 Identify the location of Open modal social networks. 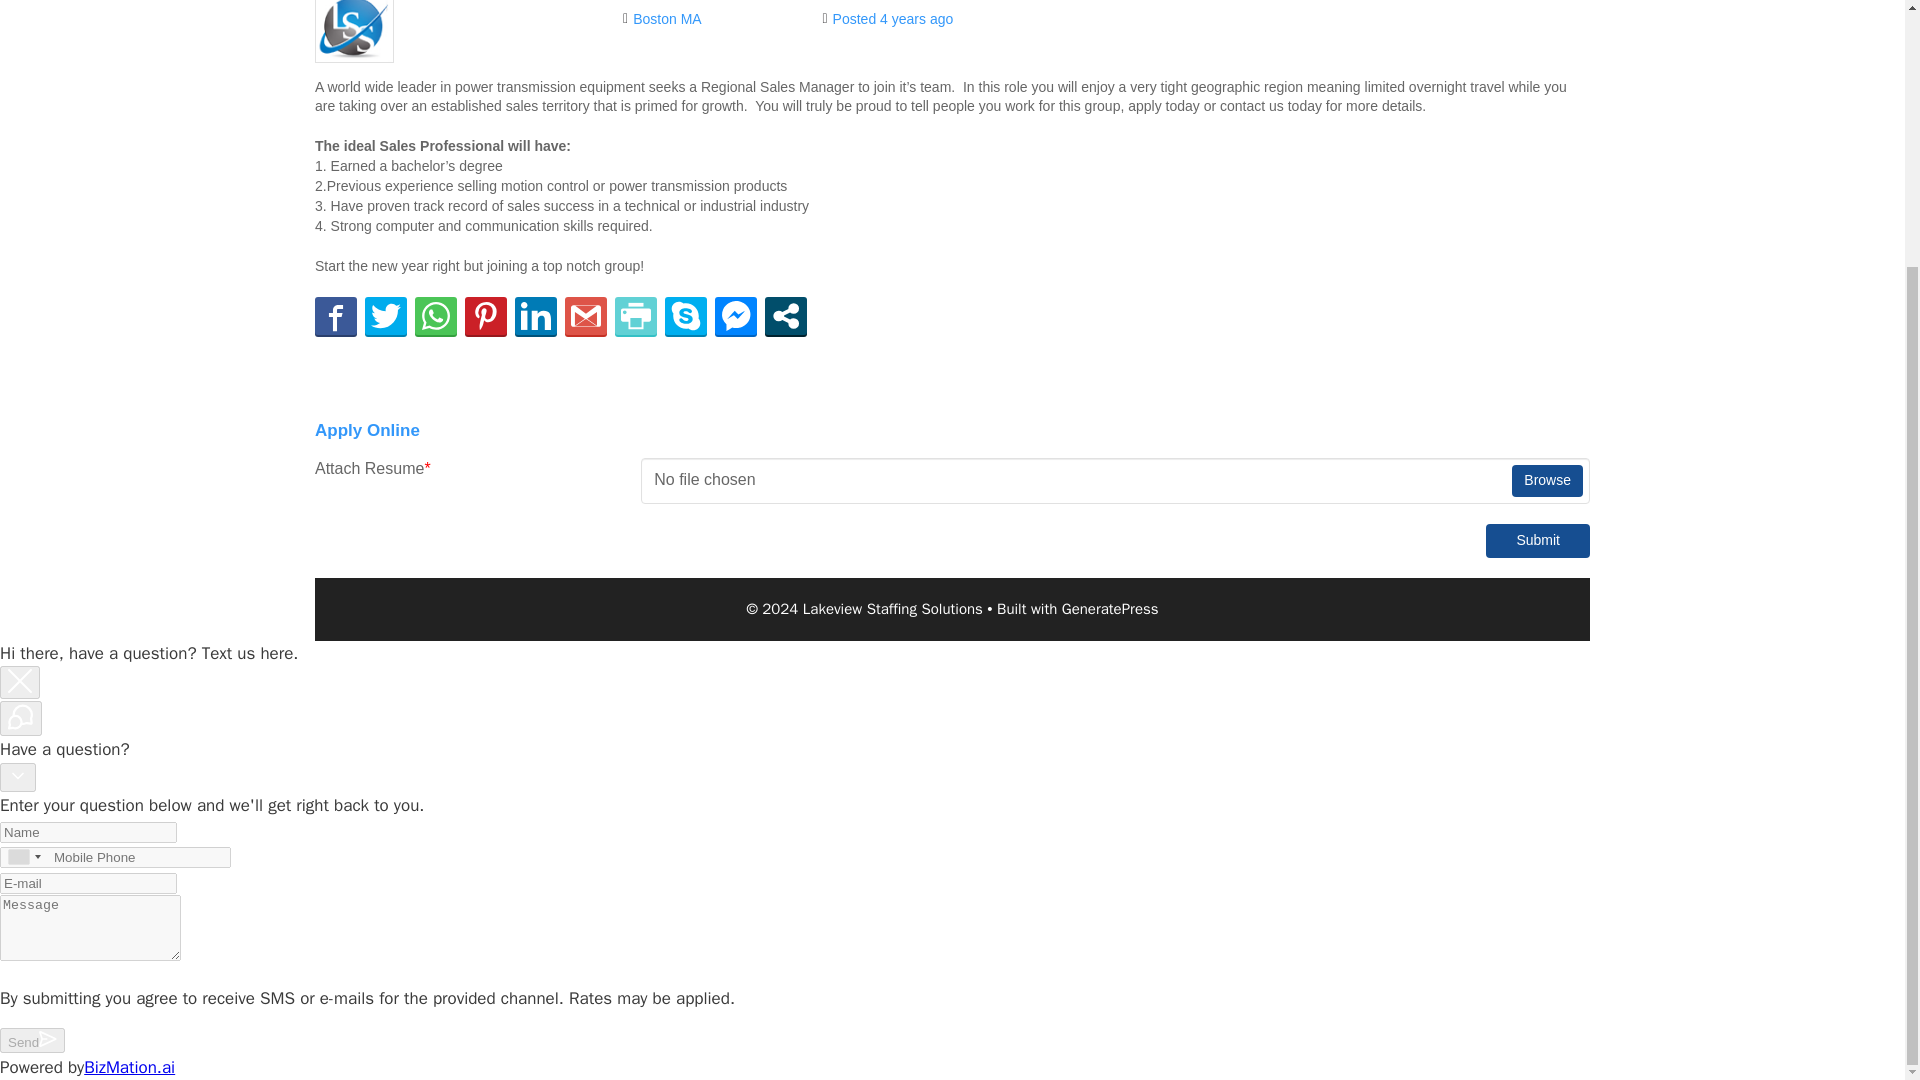
(785, 316).